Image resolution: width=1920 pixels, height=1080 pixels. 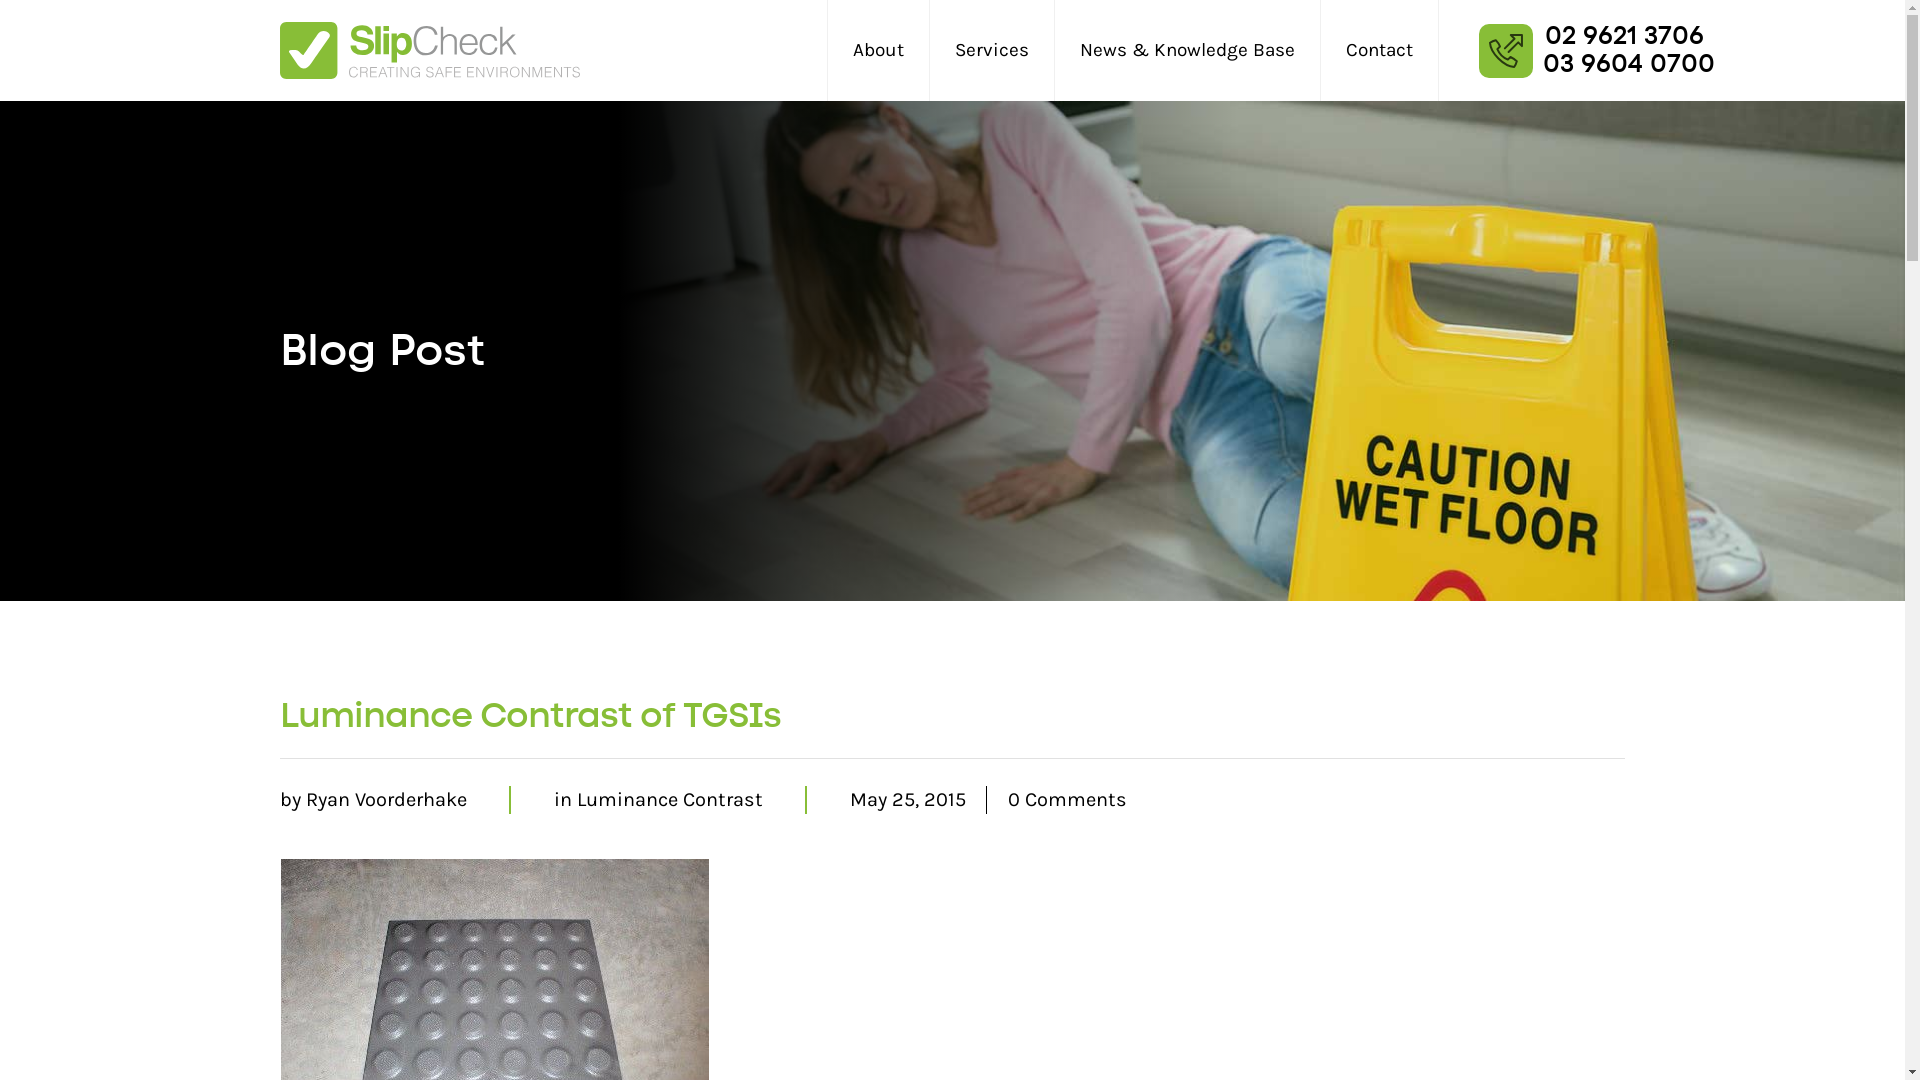 I want to click on 0 Comments, so click(x=1068, y=800).